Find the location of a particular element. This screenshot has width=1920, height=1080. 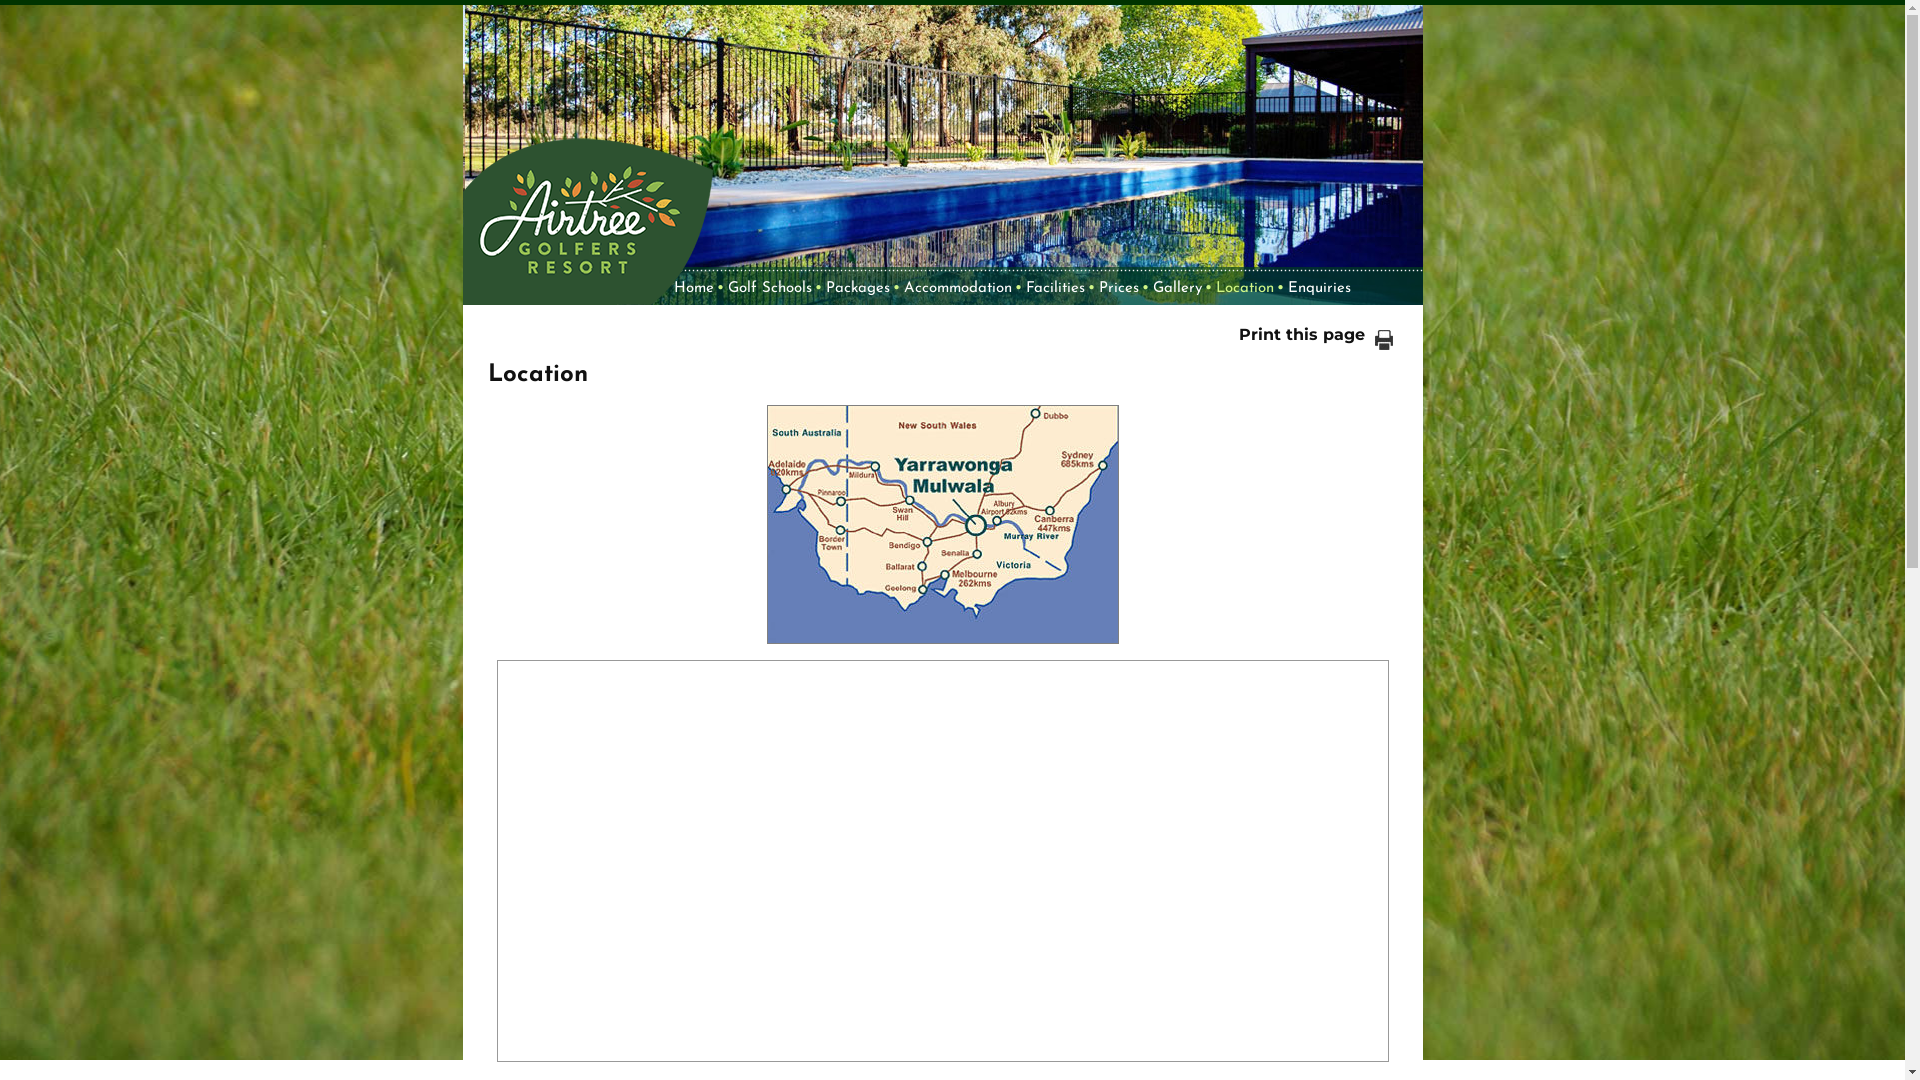

Prices is located at coordinates (1121, 289).